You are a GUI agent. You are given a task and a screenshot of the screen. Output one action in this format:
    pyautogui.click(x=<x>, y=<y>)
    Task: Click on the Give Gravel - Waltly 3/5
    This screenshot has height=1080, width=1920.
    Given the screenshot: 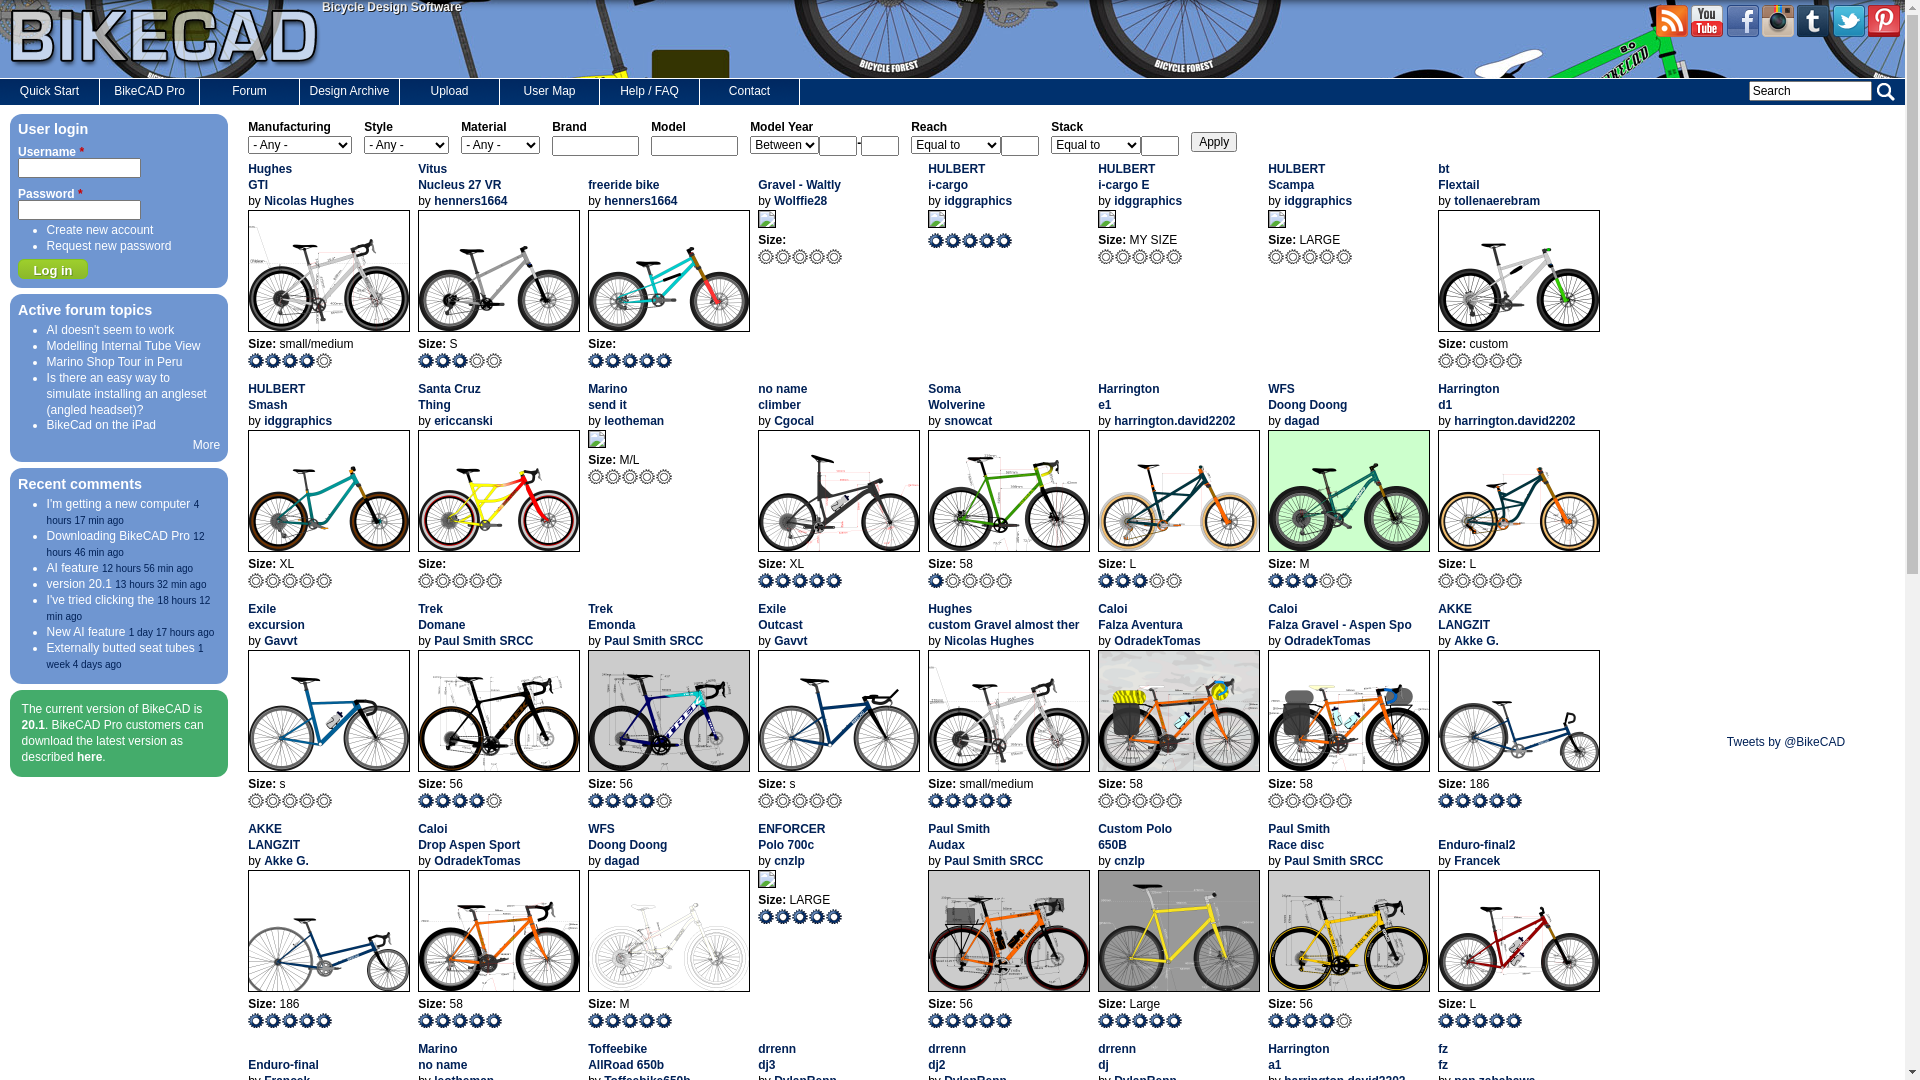 What is the action you would take?
    pyautogui.click(x=800, y=256)
    